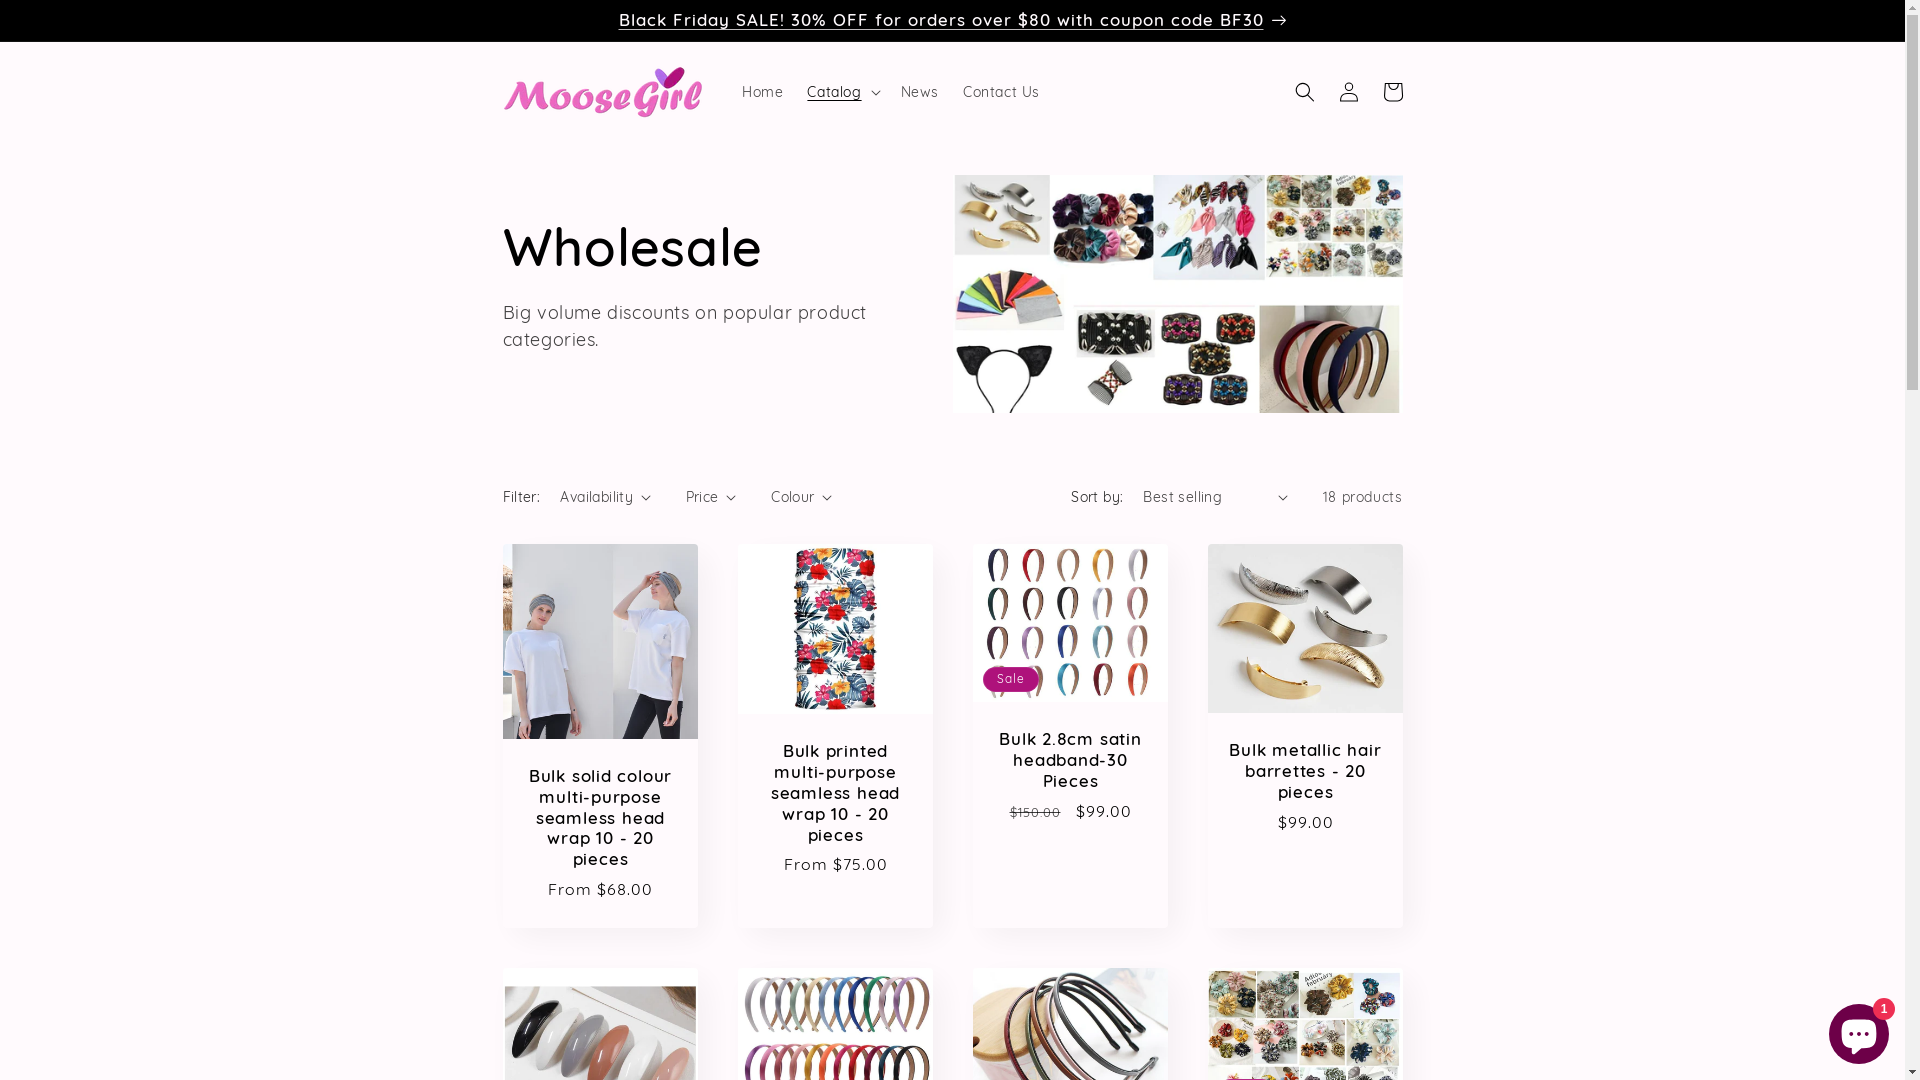  What do you see at coordinates (1392, 92) in the screenshot?
I see `Cart` at bounding box center [1392, 92].